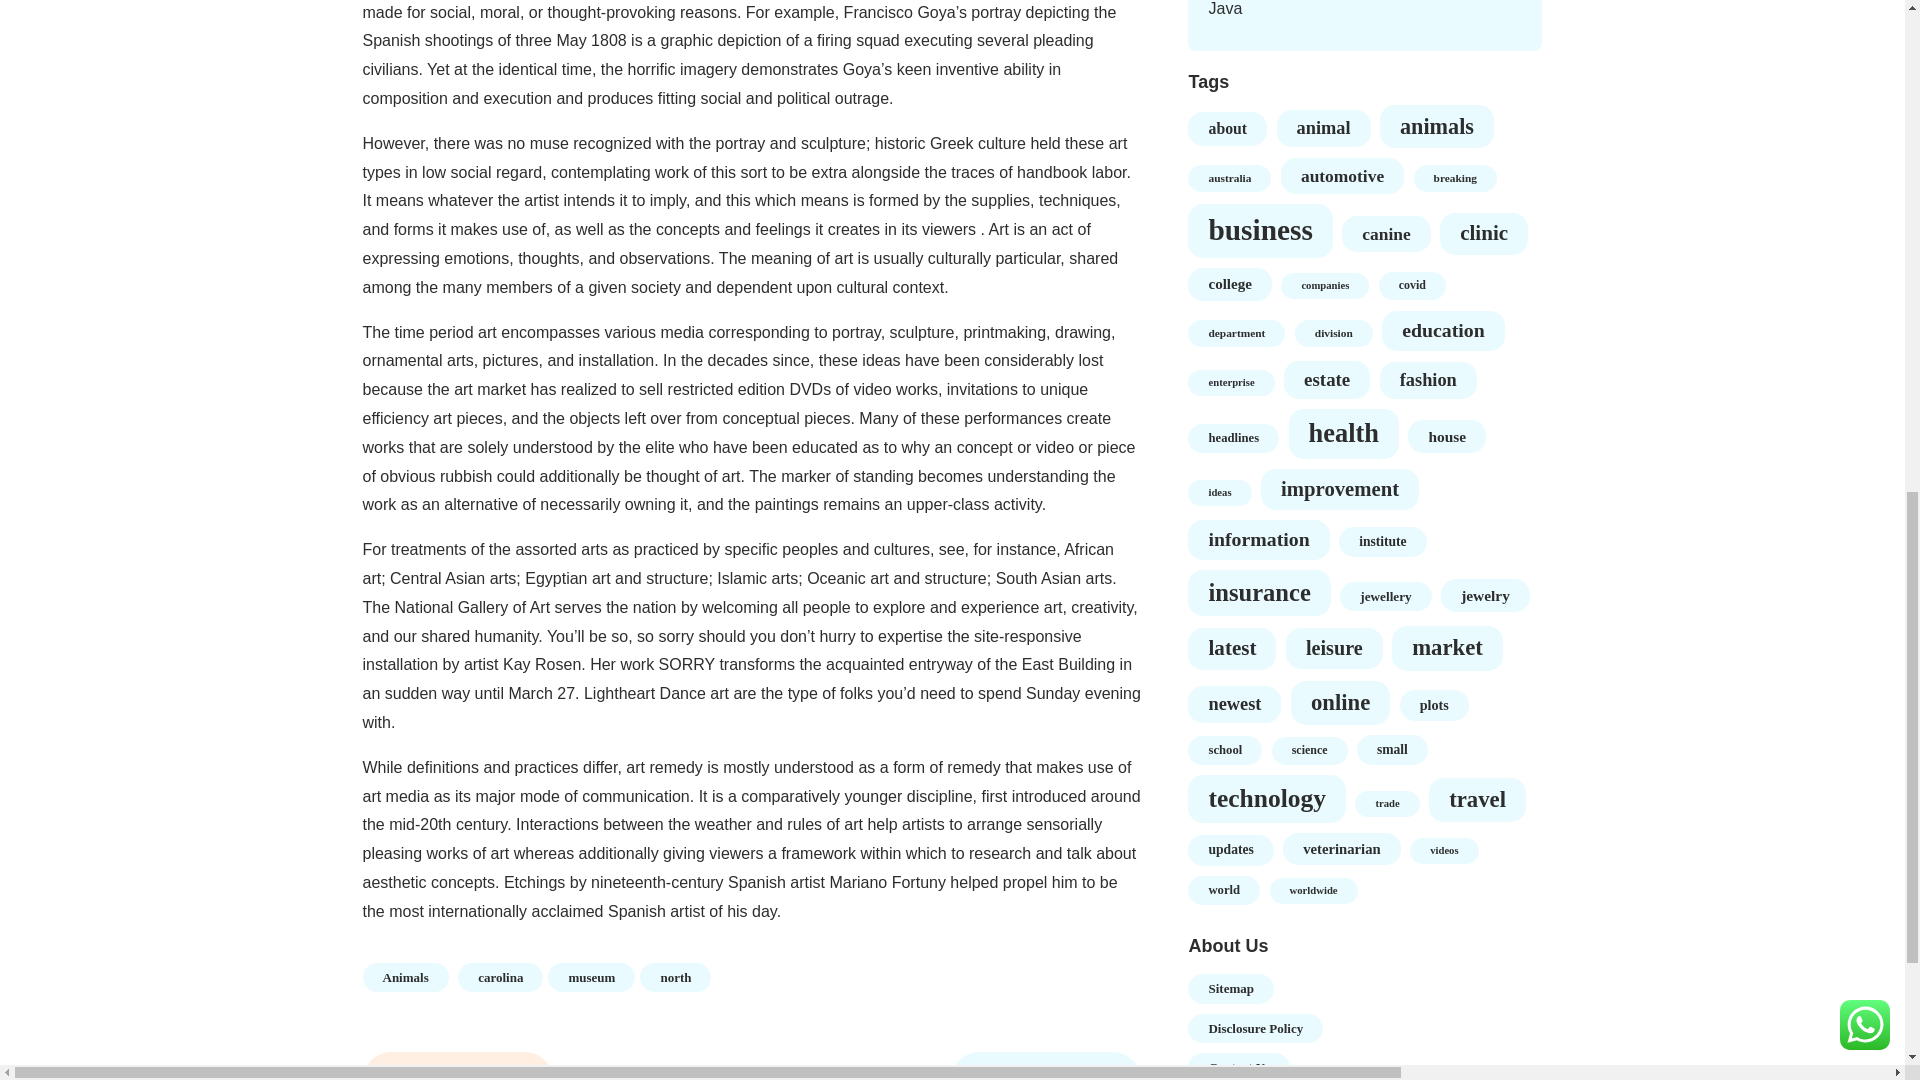 The width and height of the screenshot is (1920, 1080). Describe the element at coordinates (1484, 233) in the screenshot. I see `clinic` at that location.